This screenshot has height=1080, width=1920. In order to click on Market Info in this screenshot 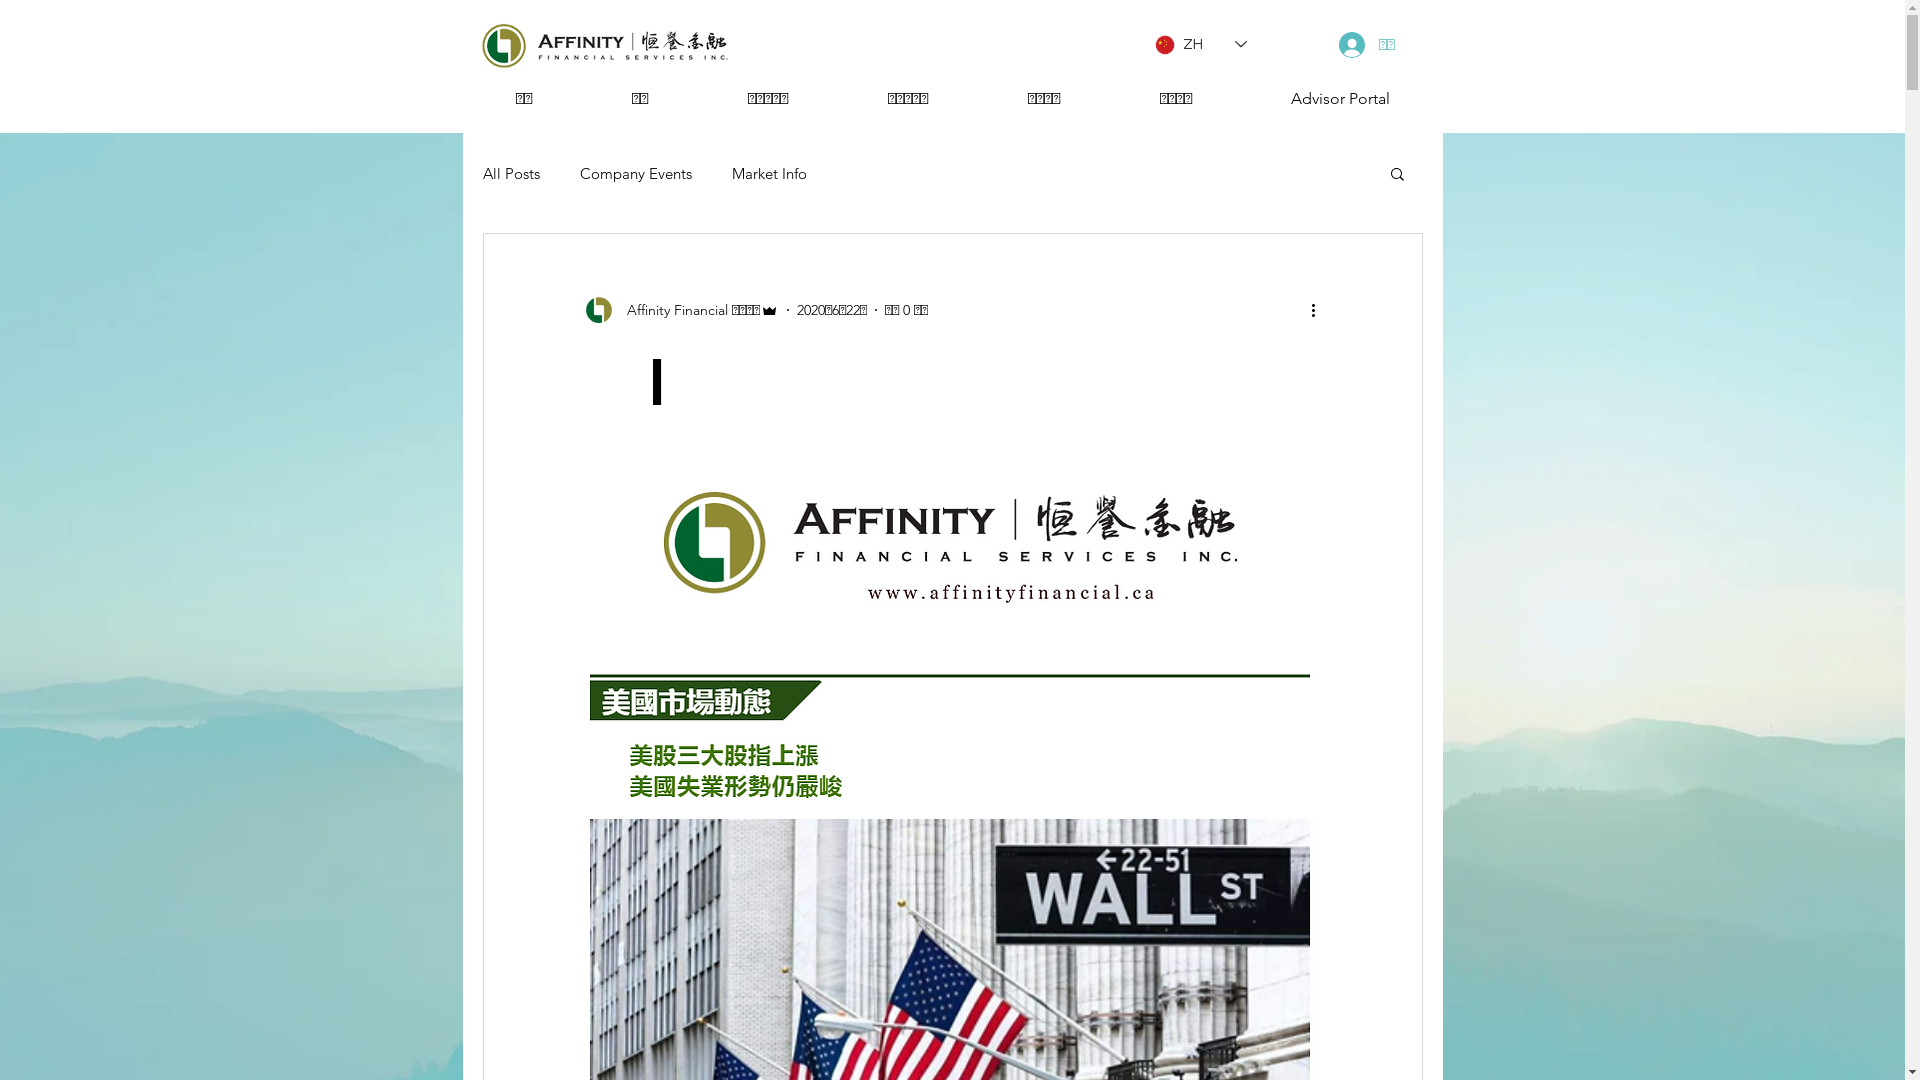, I will do `click(770, 174)`.